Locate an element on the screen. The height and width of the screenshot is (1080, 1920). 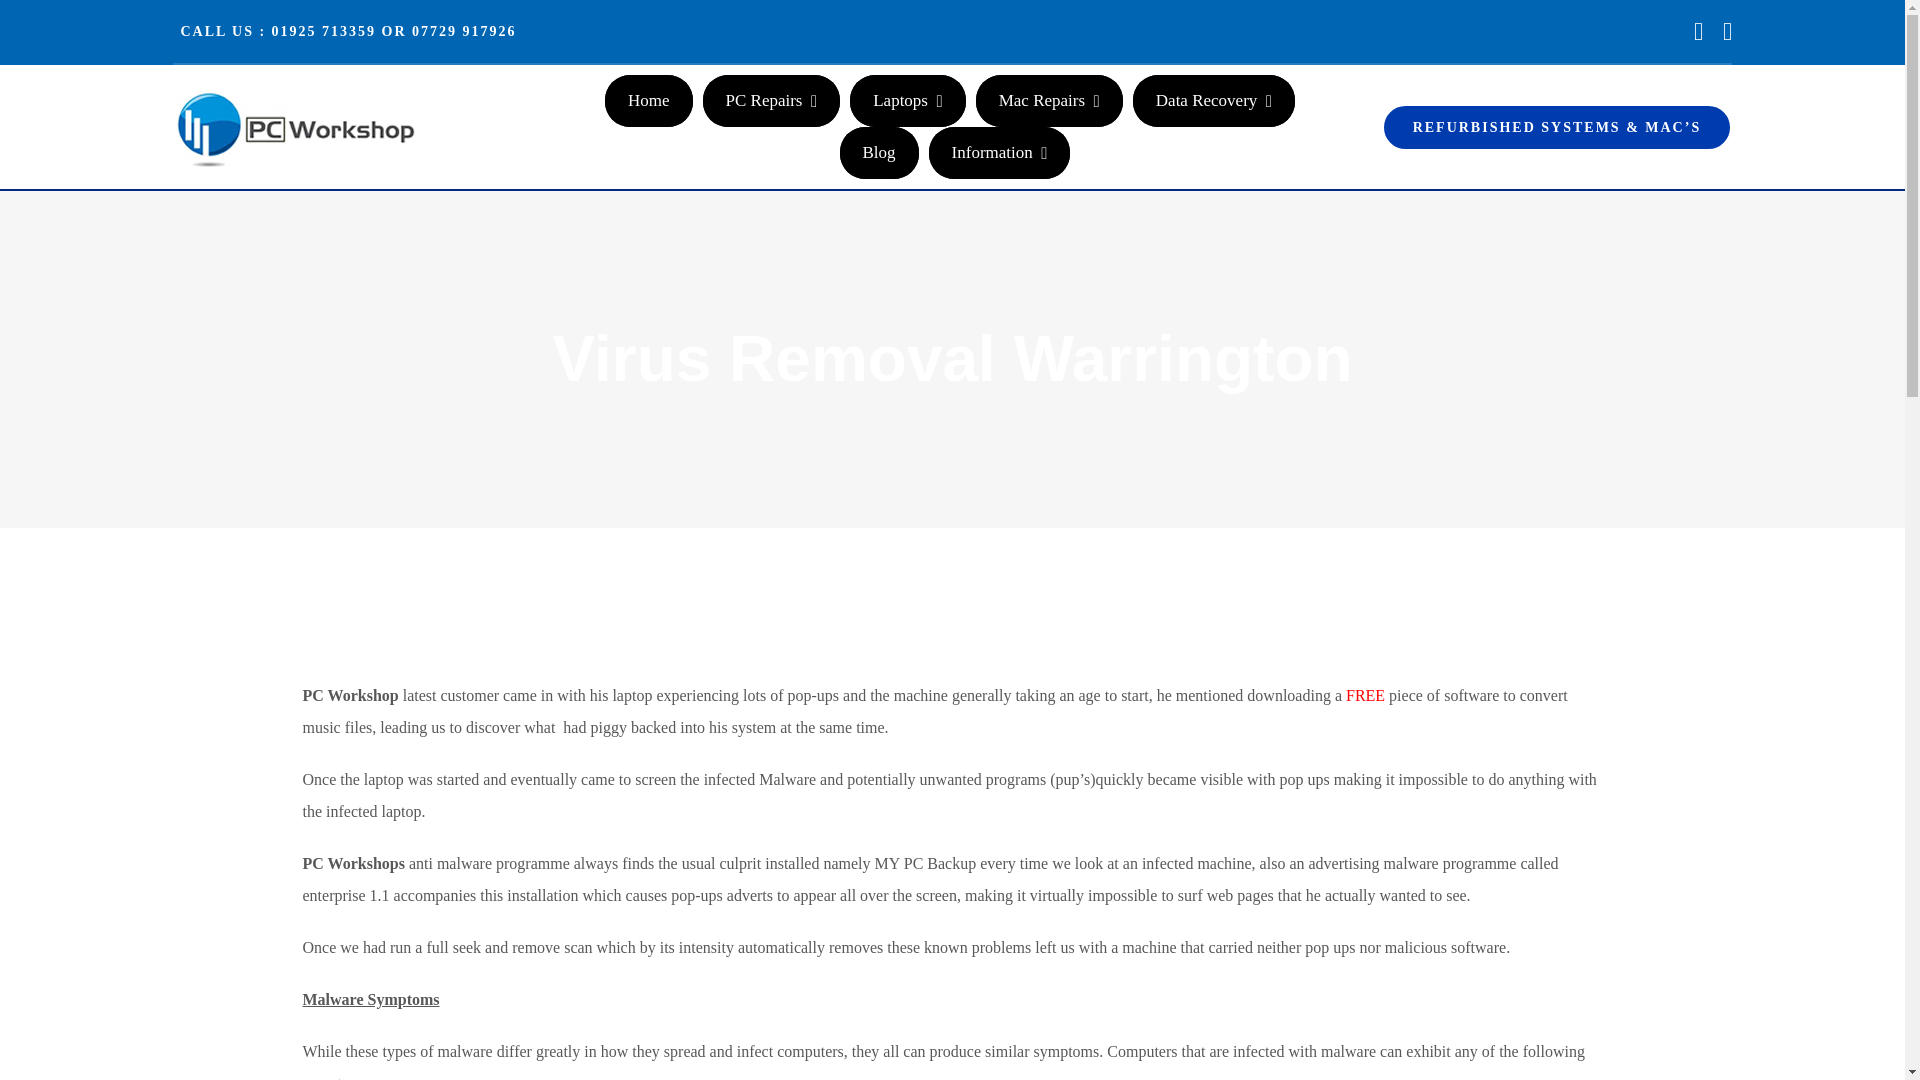
Laptops is located at coordinates (908, 100).